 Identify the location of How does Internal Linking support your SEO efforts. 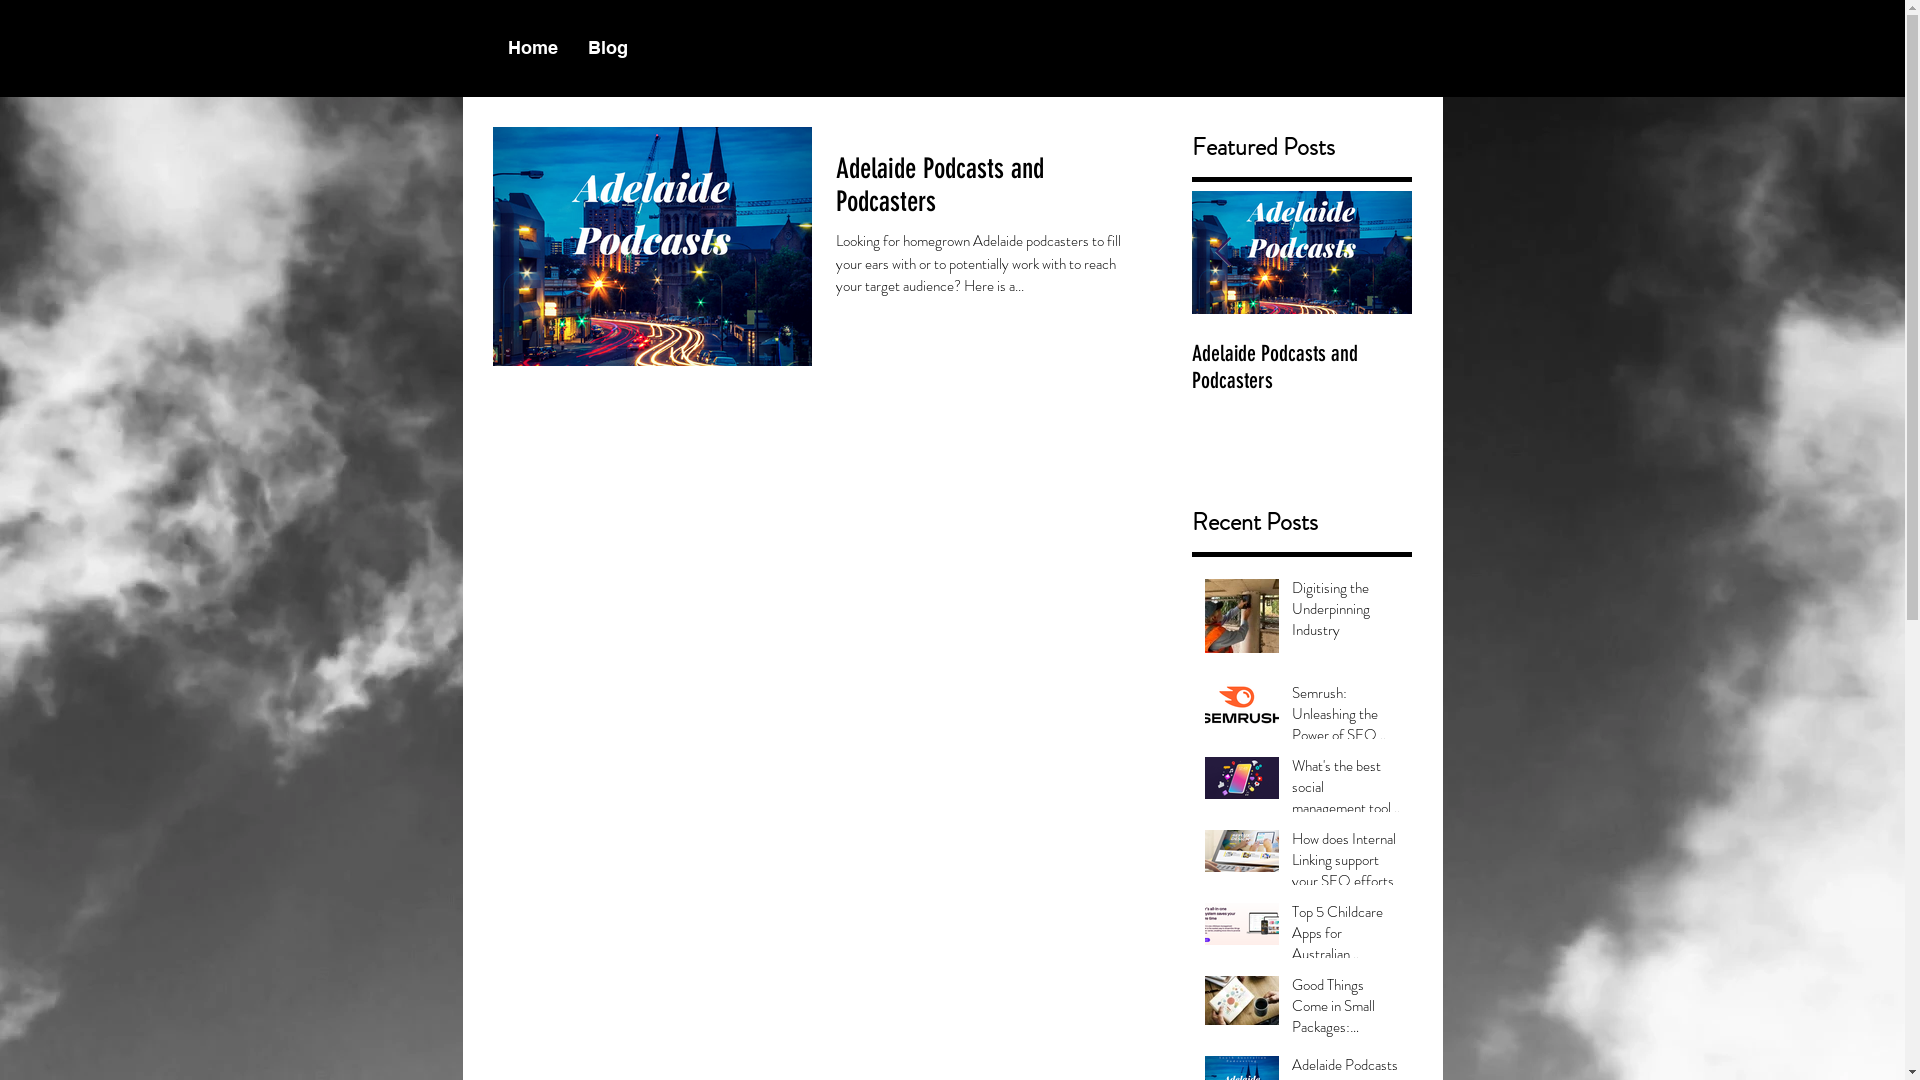
(1346, 864).